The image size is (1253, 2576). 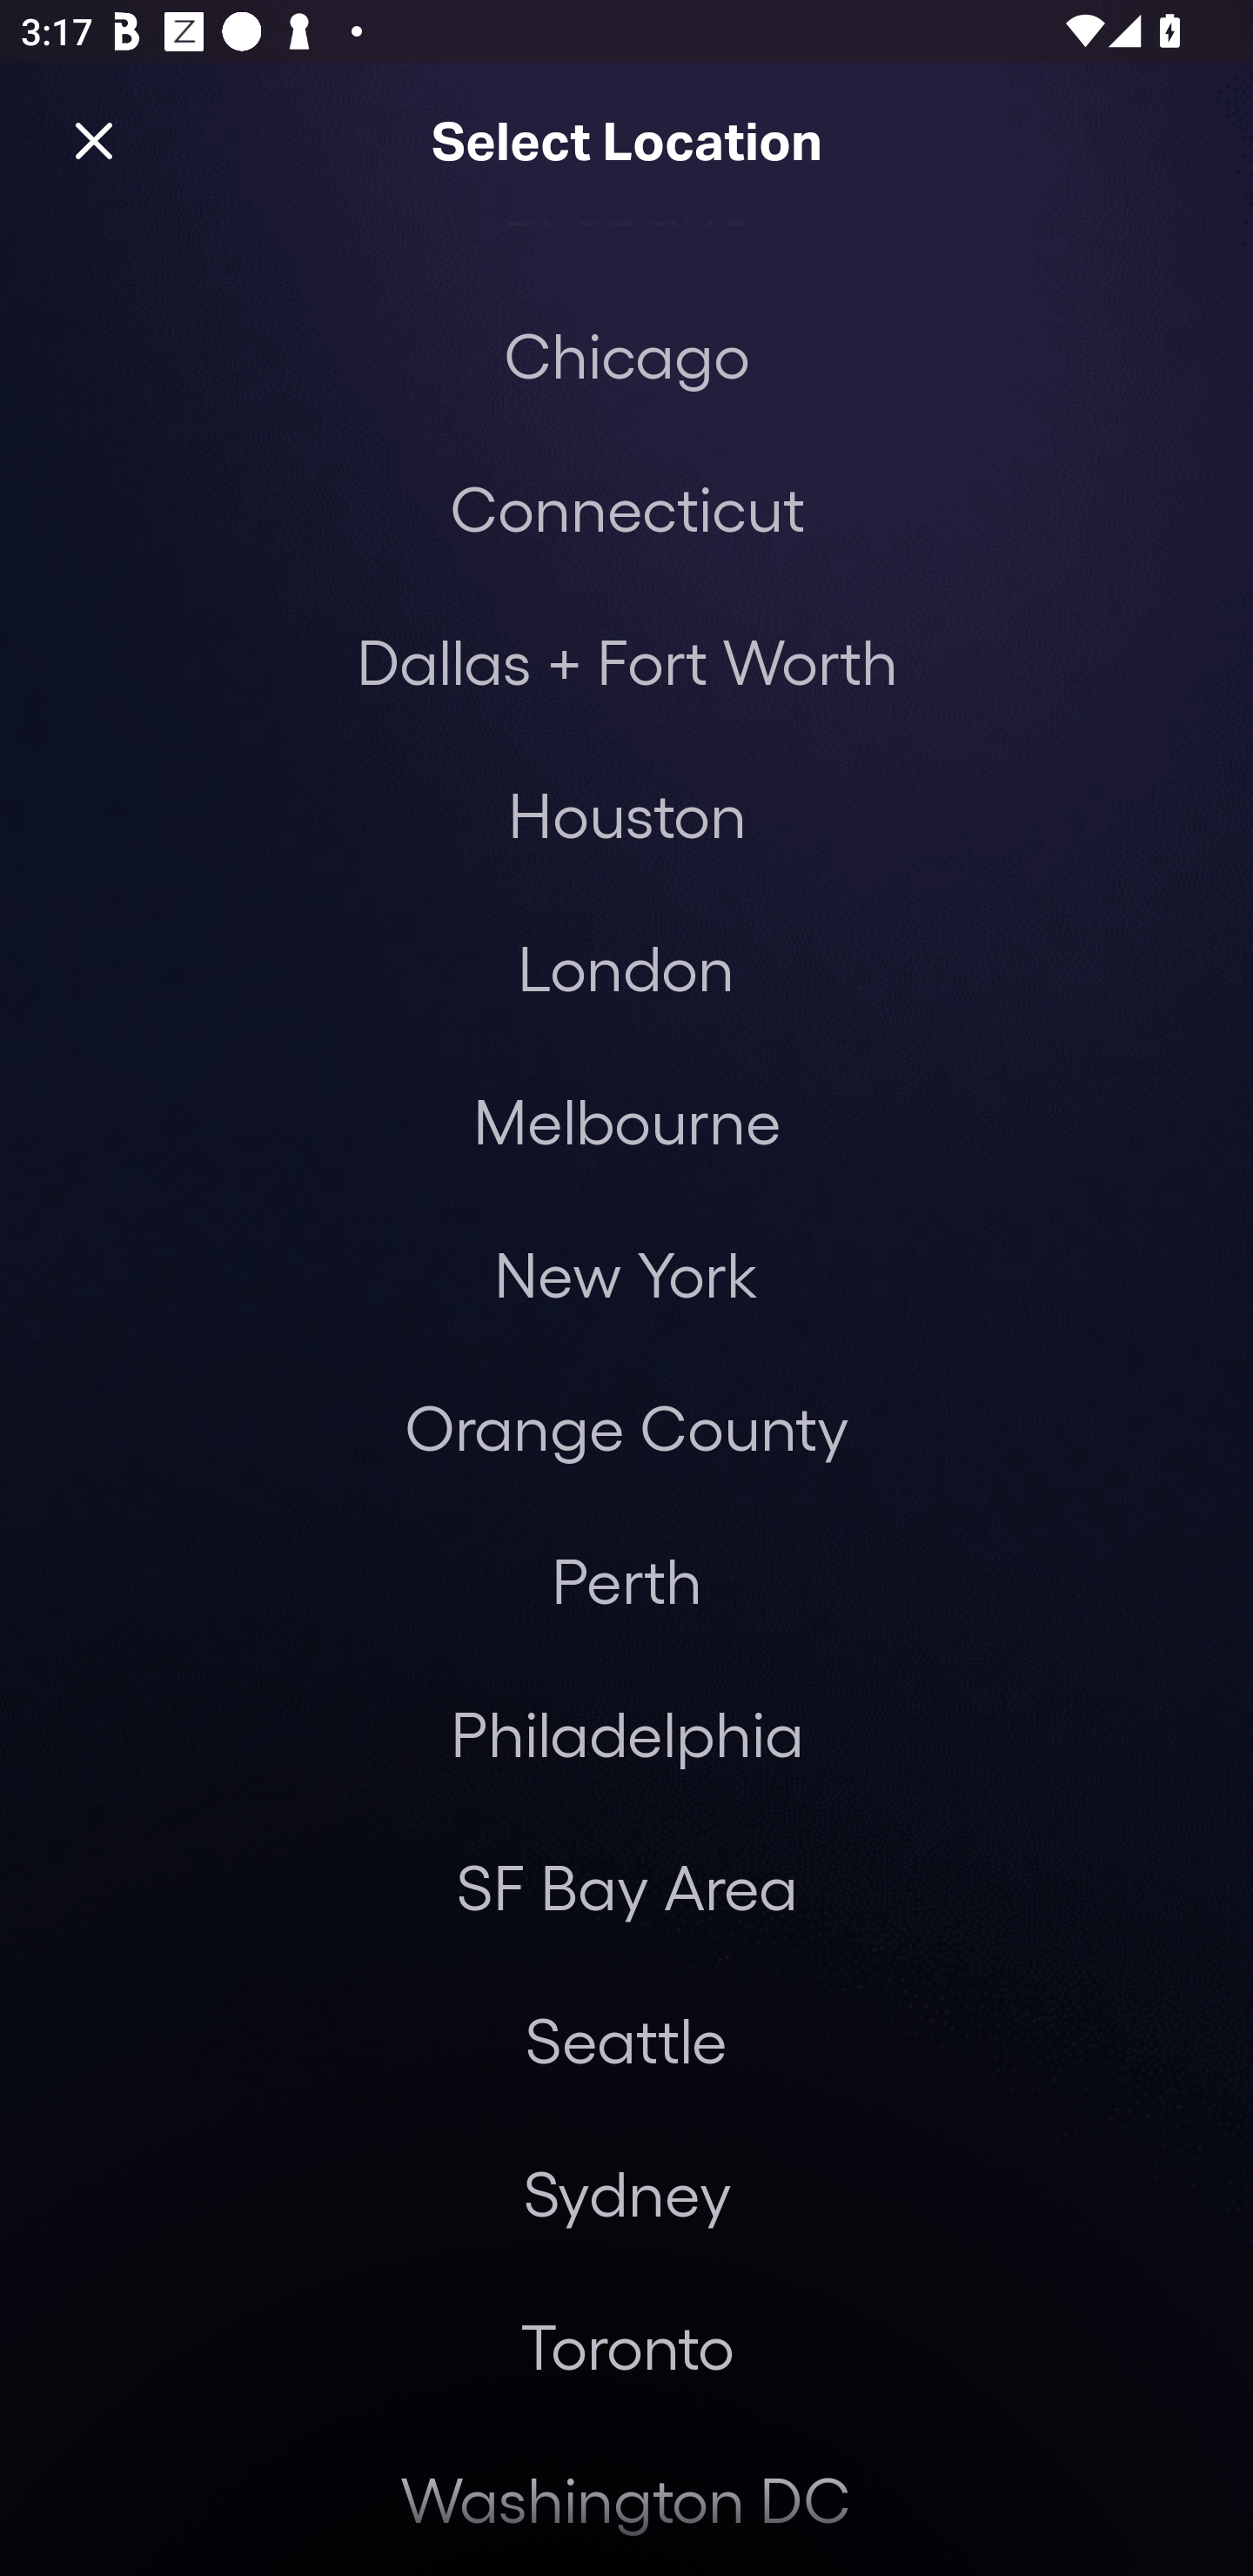 What do you see at coordinates (94, 139) in the screenshot?
I see `Close` at bounding box center [94, 139].